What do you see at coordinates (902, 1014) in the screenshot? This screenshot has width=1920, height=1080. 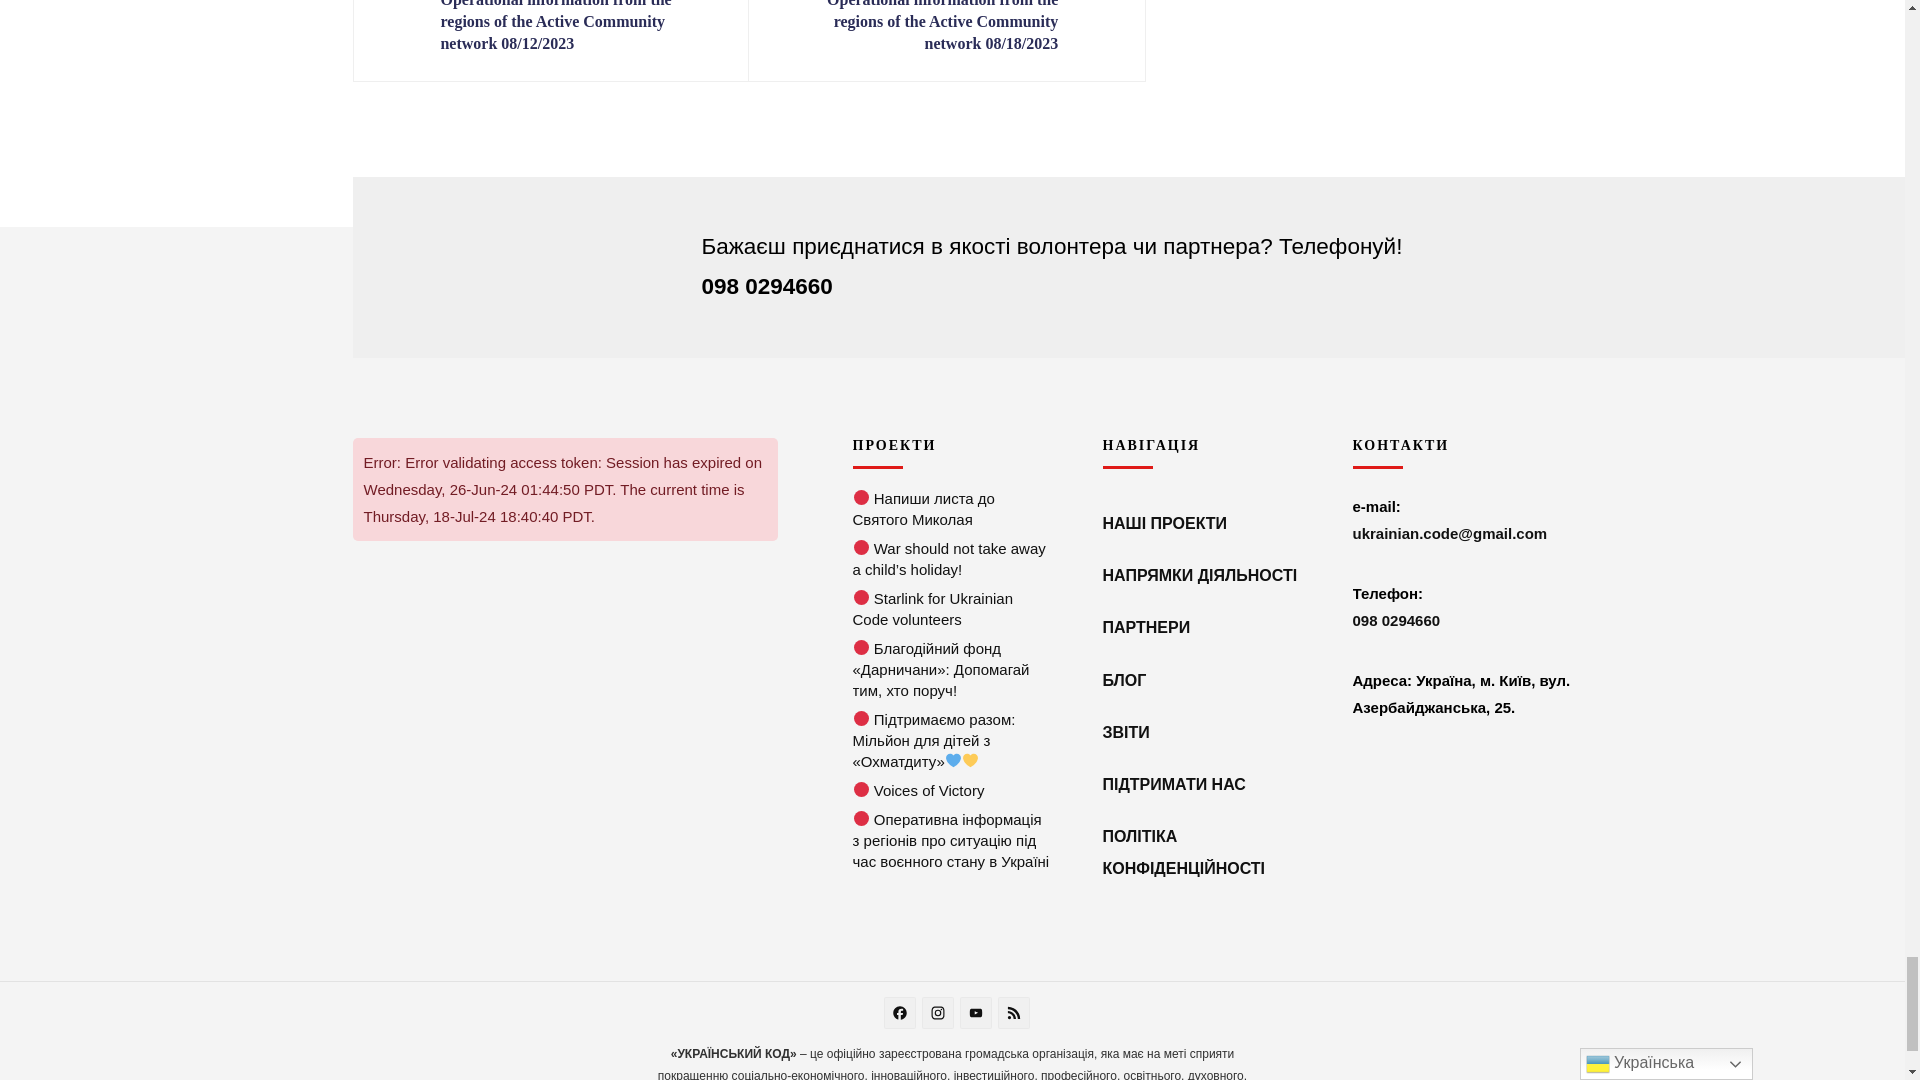 I see `Facebook` at bounding box center [902, 1014].